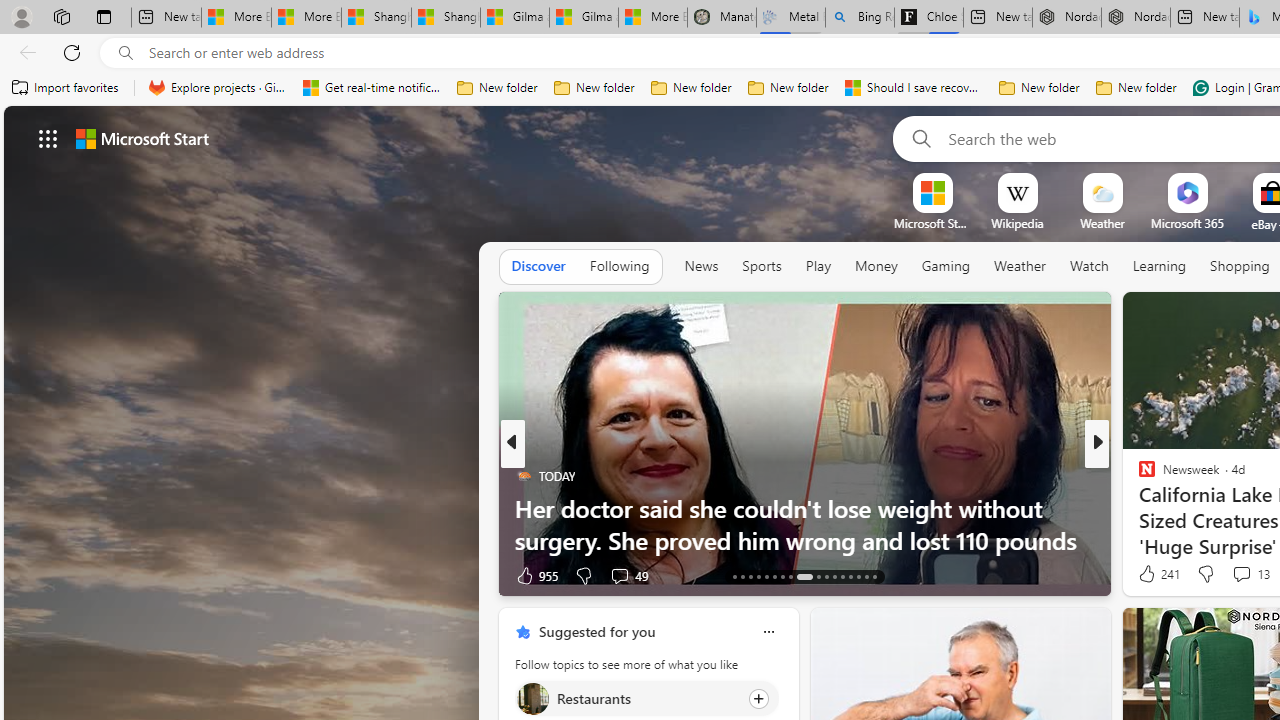  I want to click on USA TODAY College Sports Wire, so click(1138, 476).